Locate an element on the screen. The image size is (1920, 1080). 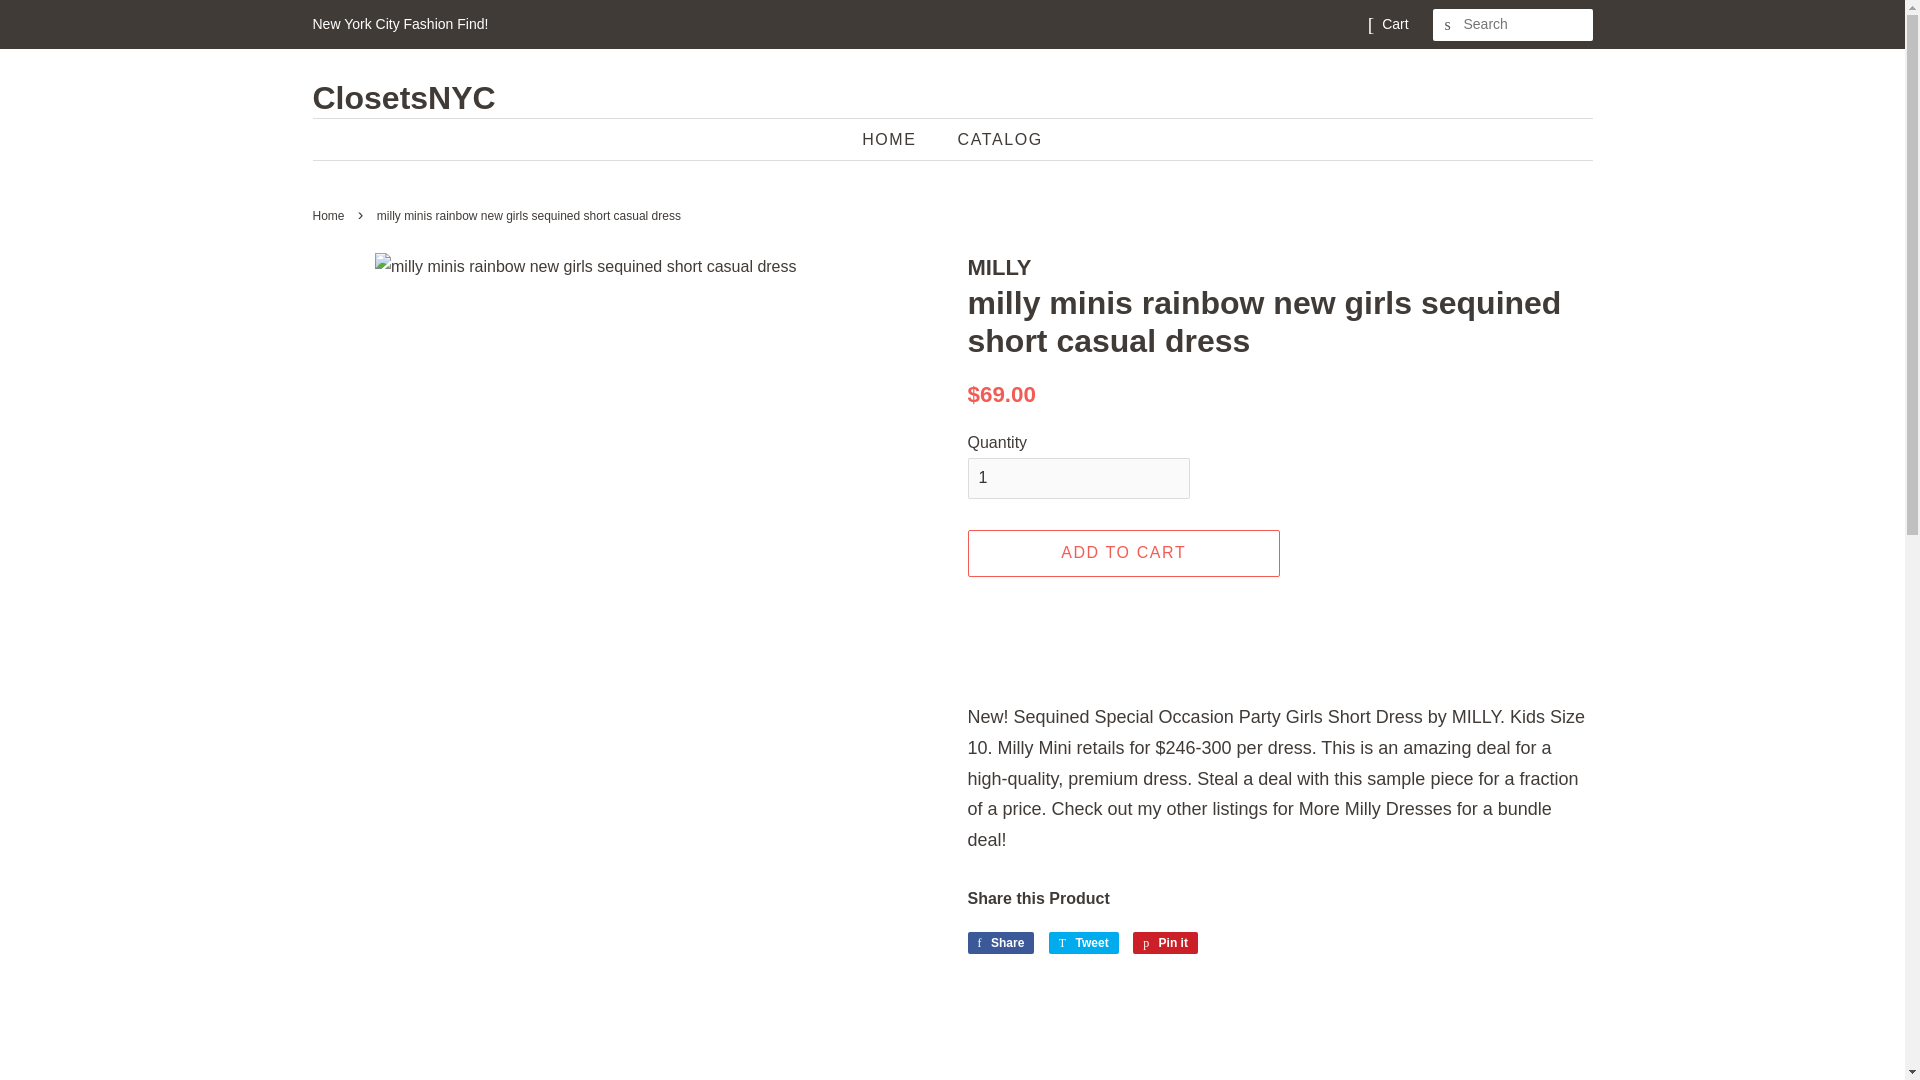
1 is located at coordinates (1078, 478).